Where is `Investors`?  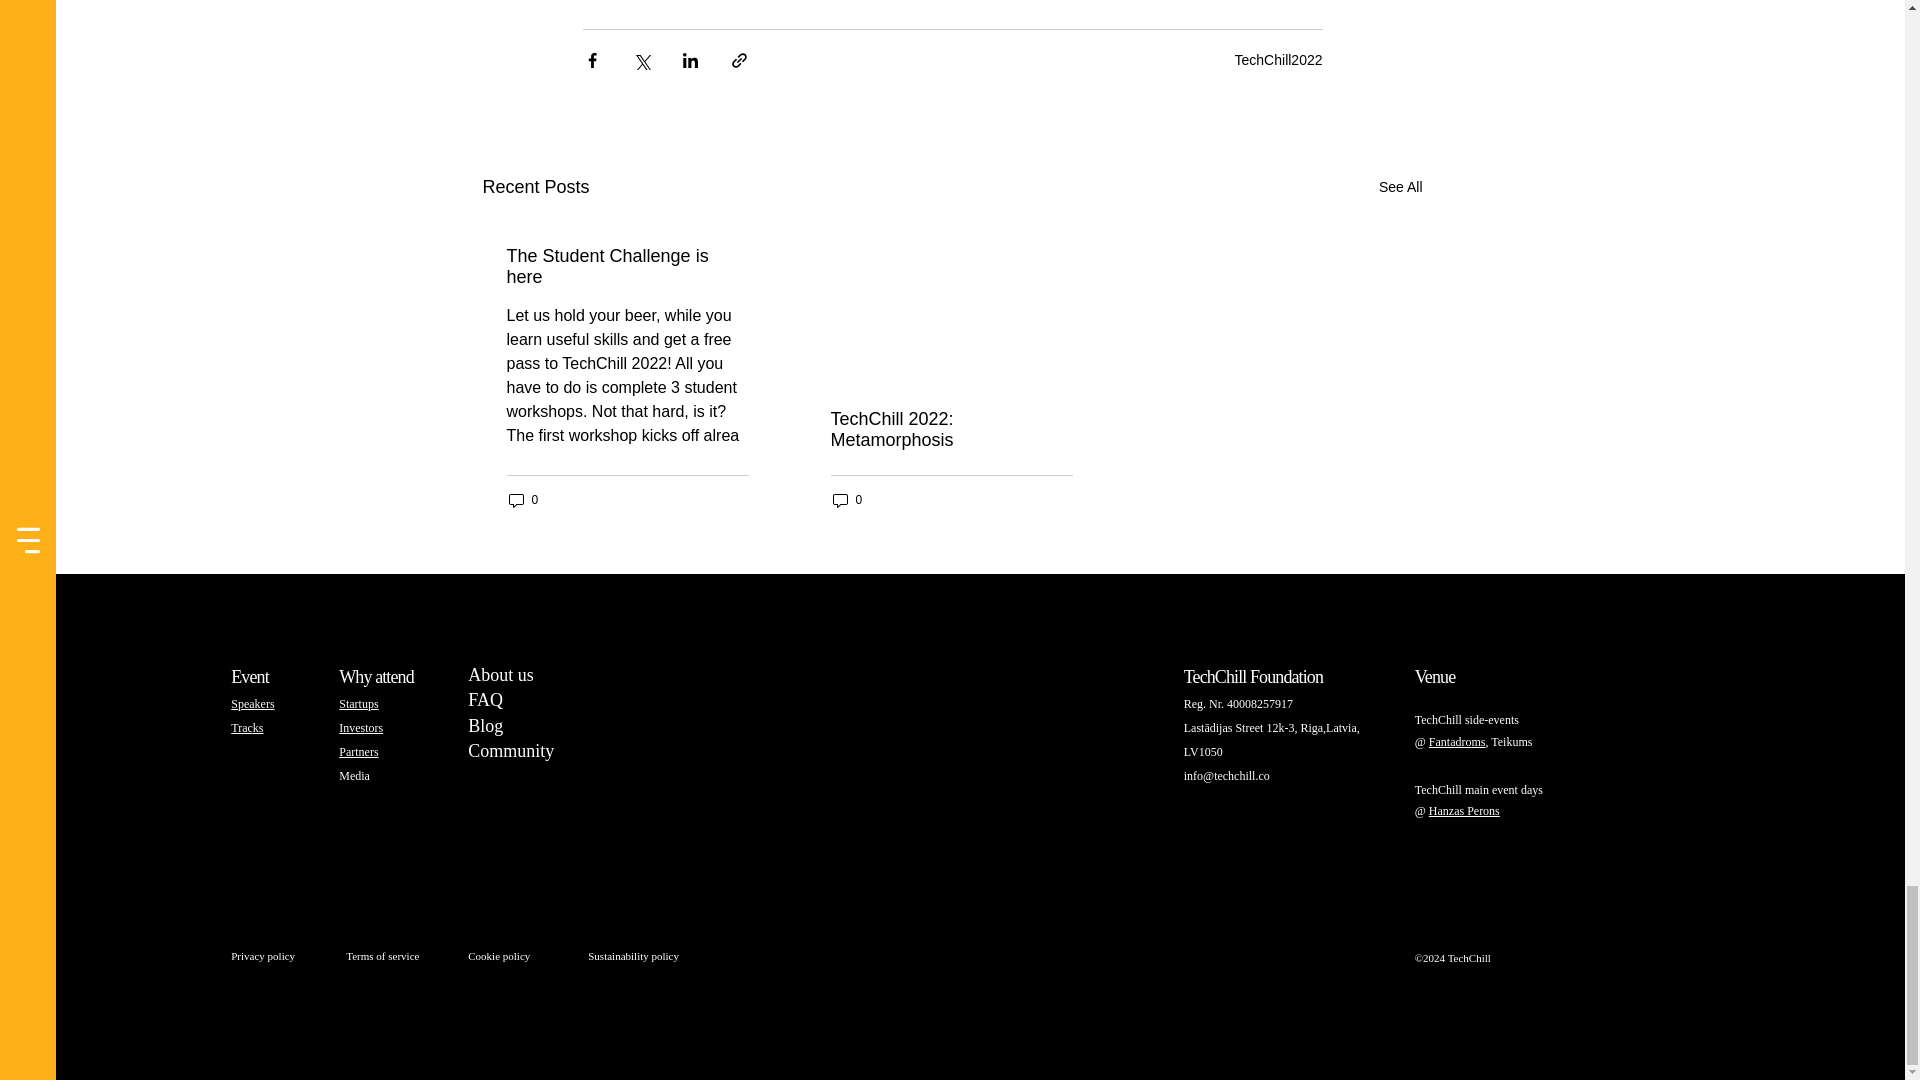
Investors is located at coordinates (1278, 60).